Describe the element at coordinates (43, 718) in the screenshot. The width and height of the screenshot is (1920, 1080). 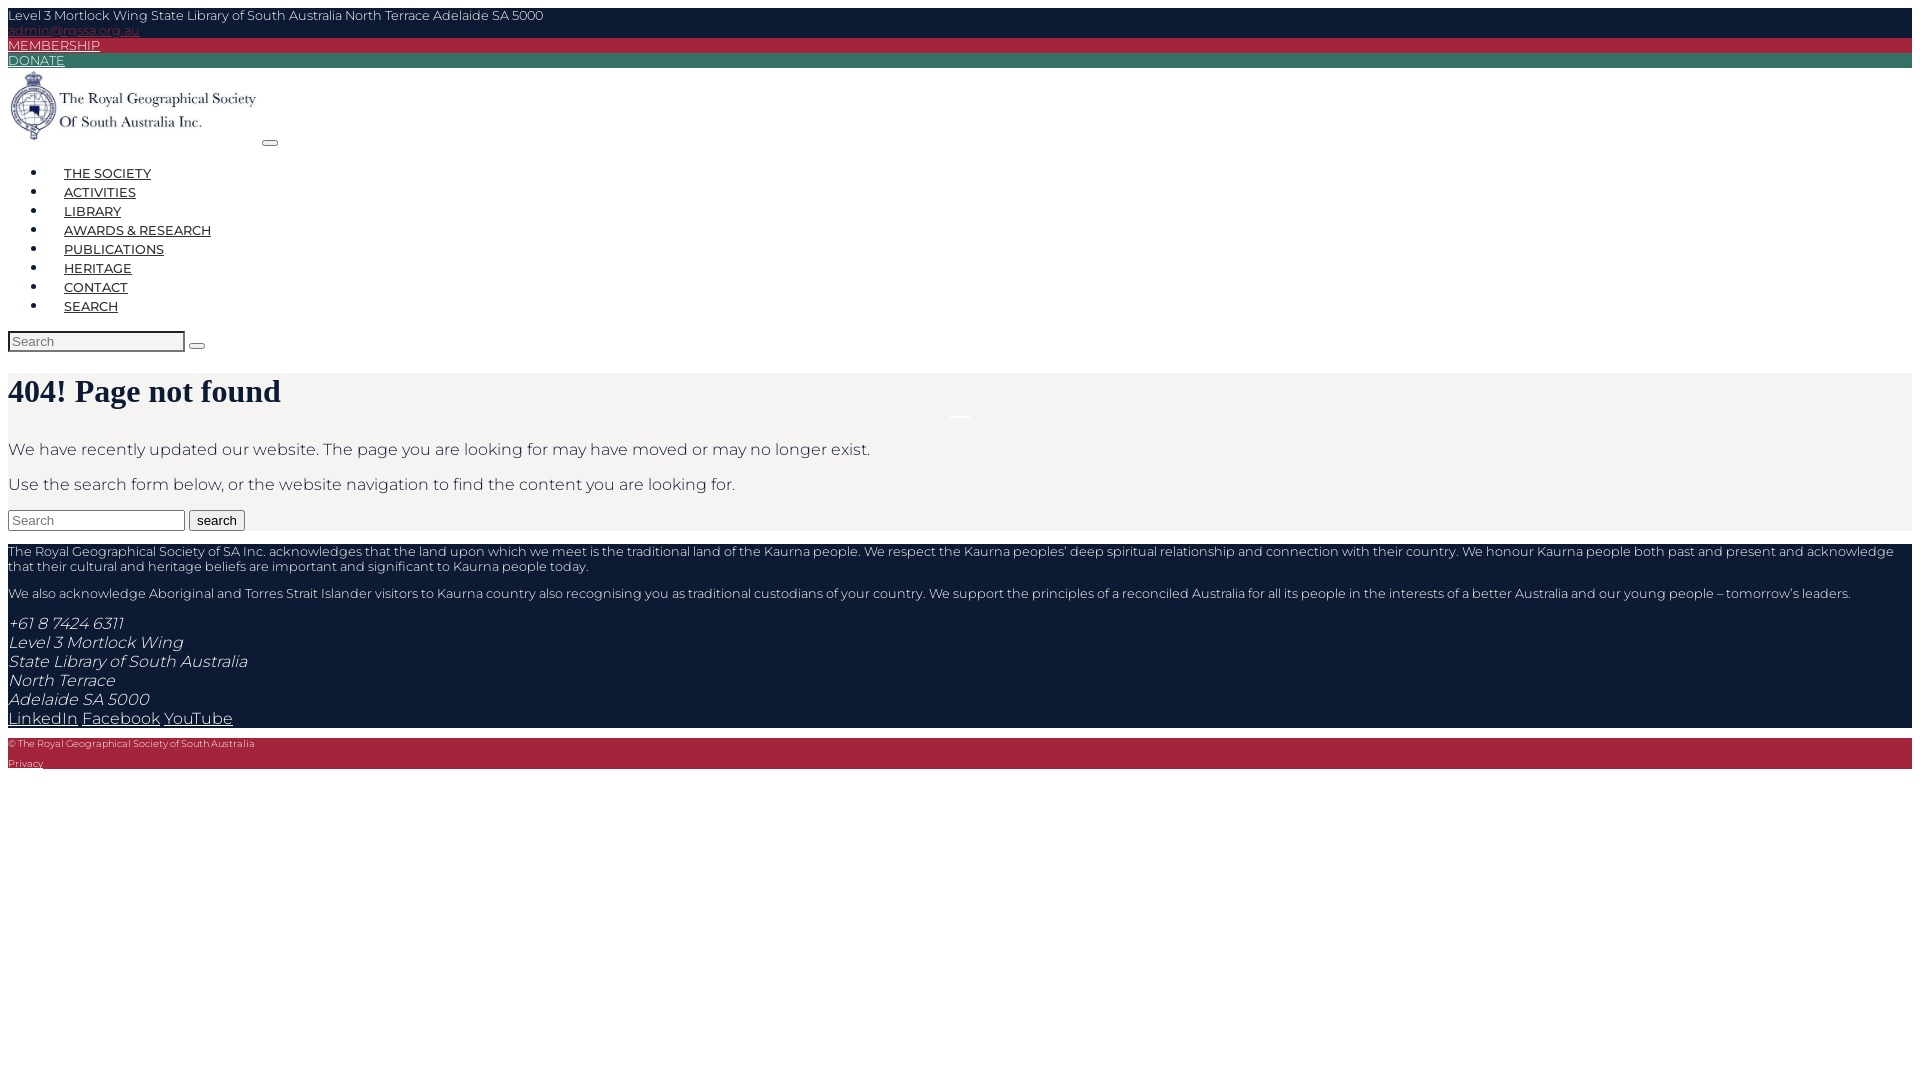
I see `LinkedIn` at that location.